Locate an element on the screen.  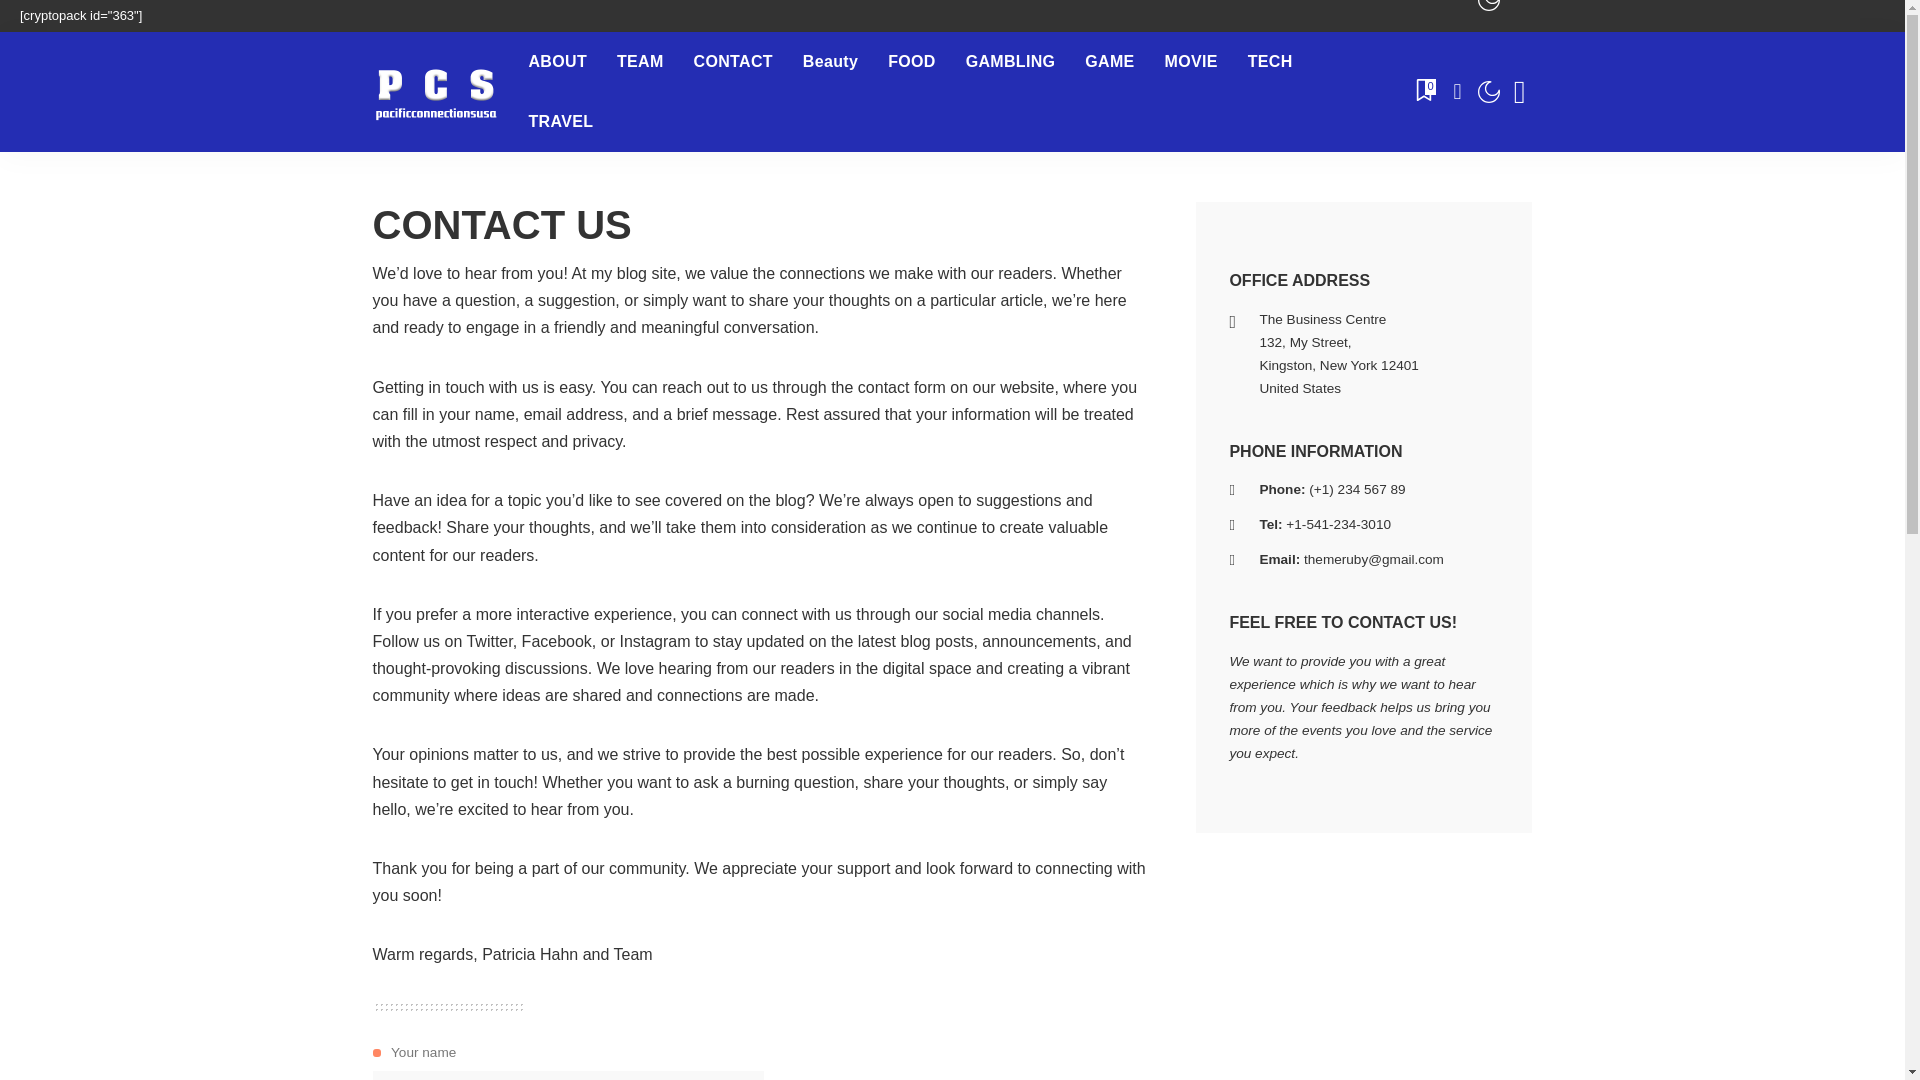
TECH is located at coordinates (1270, 62).